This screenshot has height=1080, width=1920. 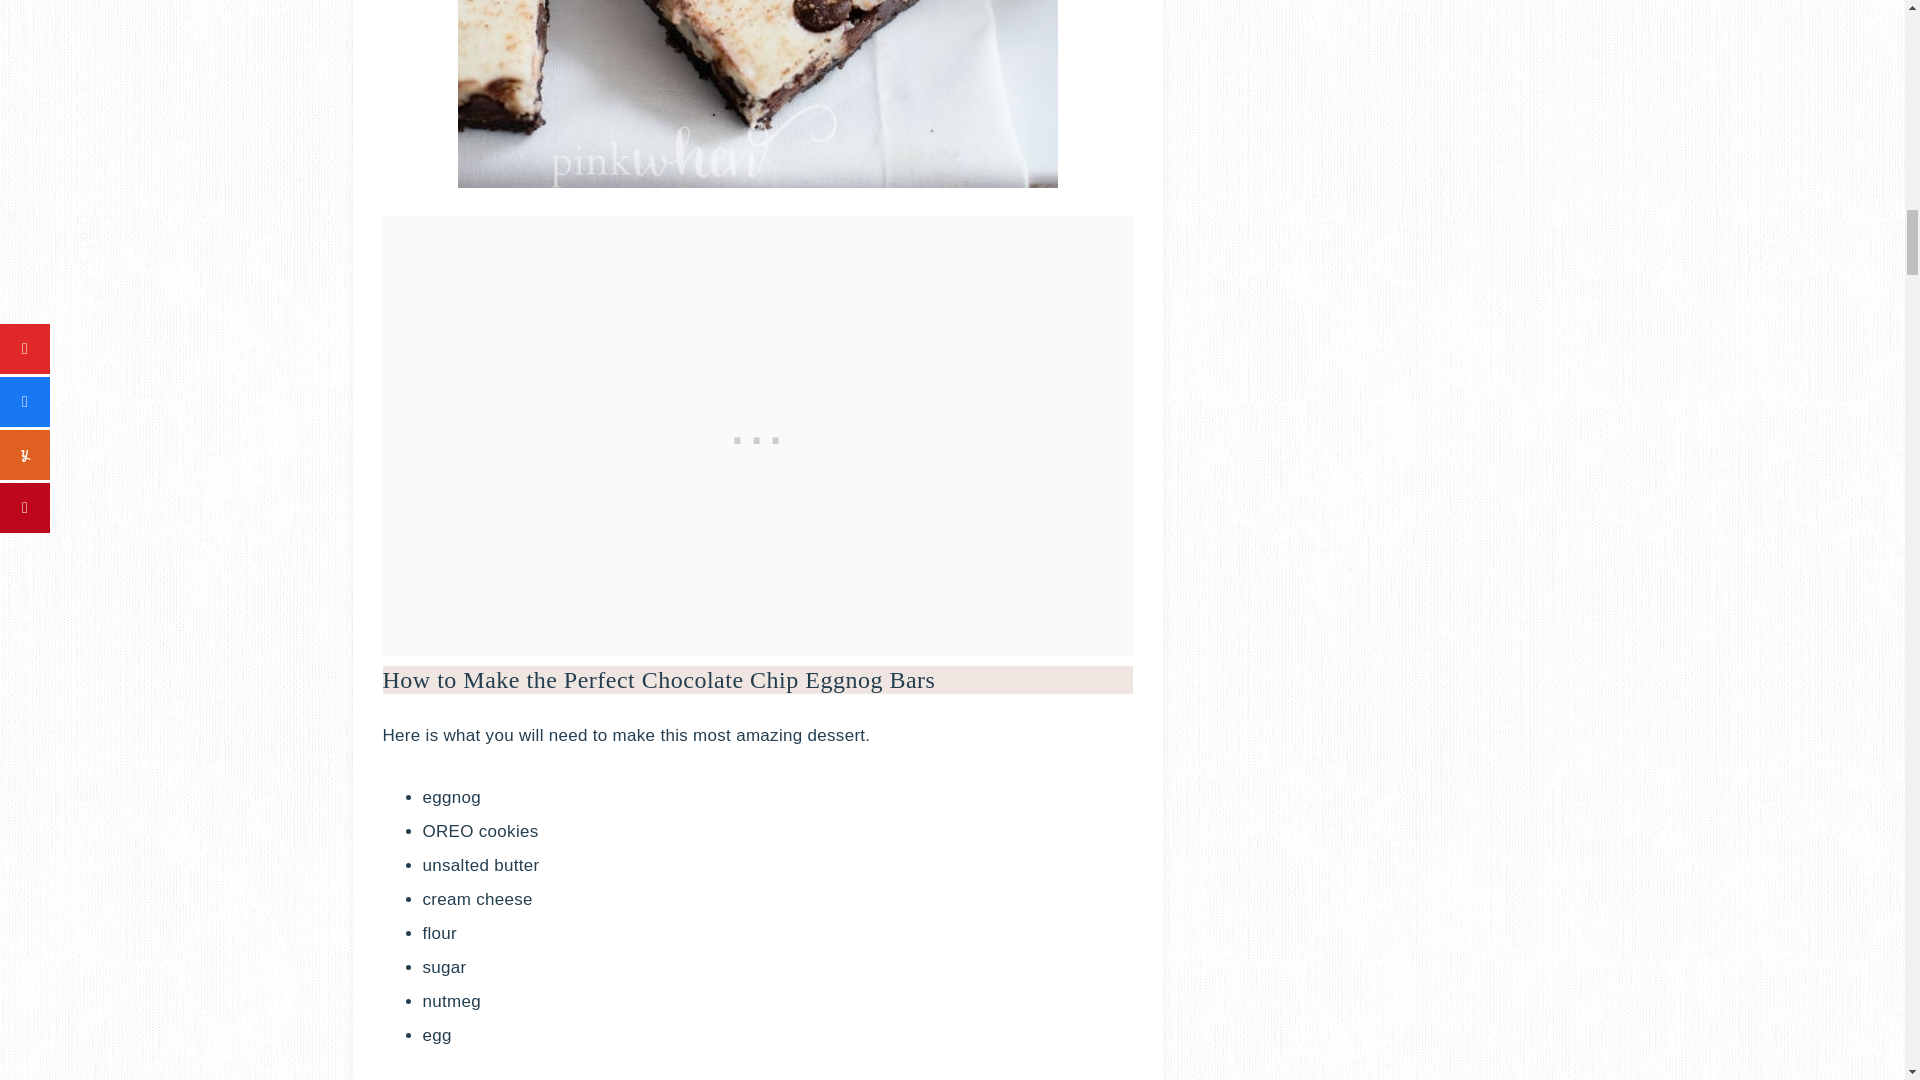 What do you see at coordinates (758, 94) in the screenshot?
I see `How to make the perfect Chocolate Chip Eggnog Bars 17` at bounding box center [758, 94].